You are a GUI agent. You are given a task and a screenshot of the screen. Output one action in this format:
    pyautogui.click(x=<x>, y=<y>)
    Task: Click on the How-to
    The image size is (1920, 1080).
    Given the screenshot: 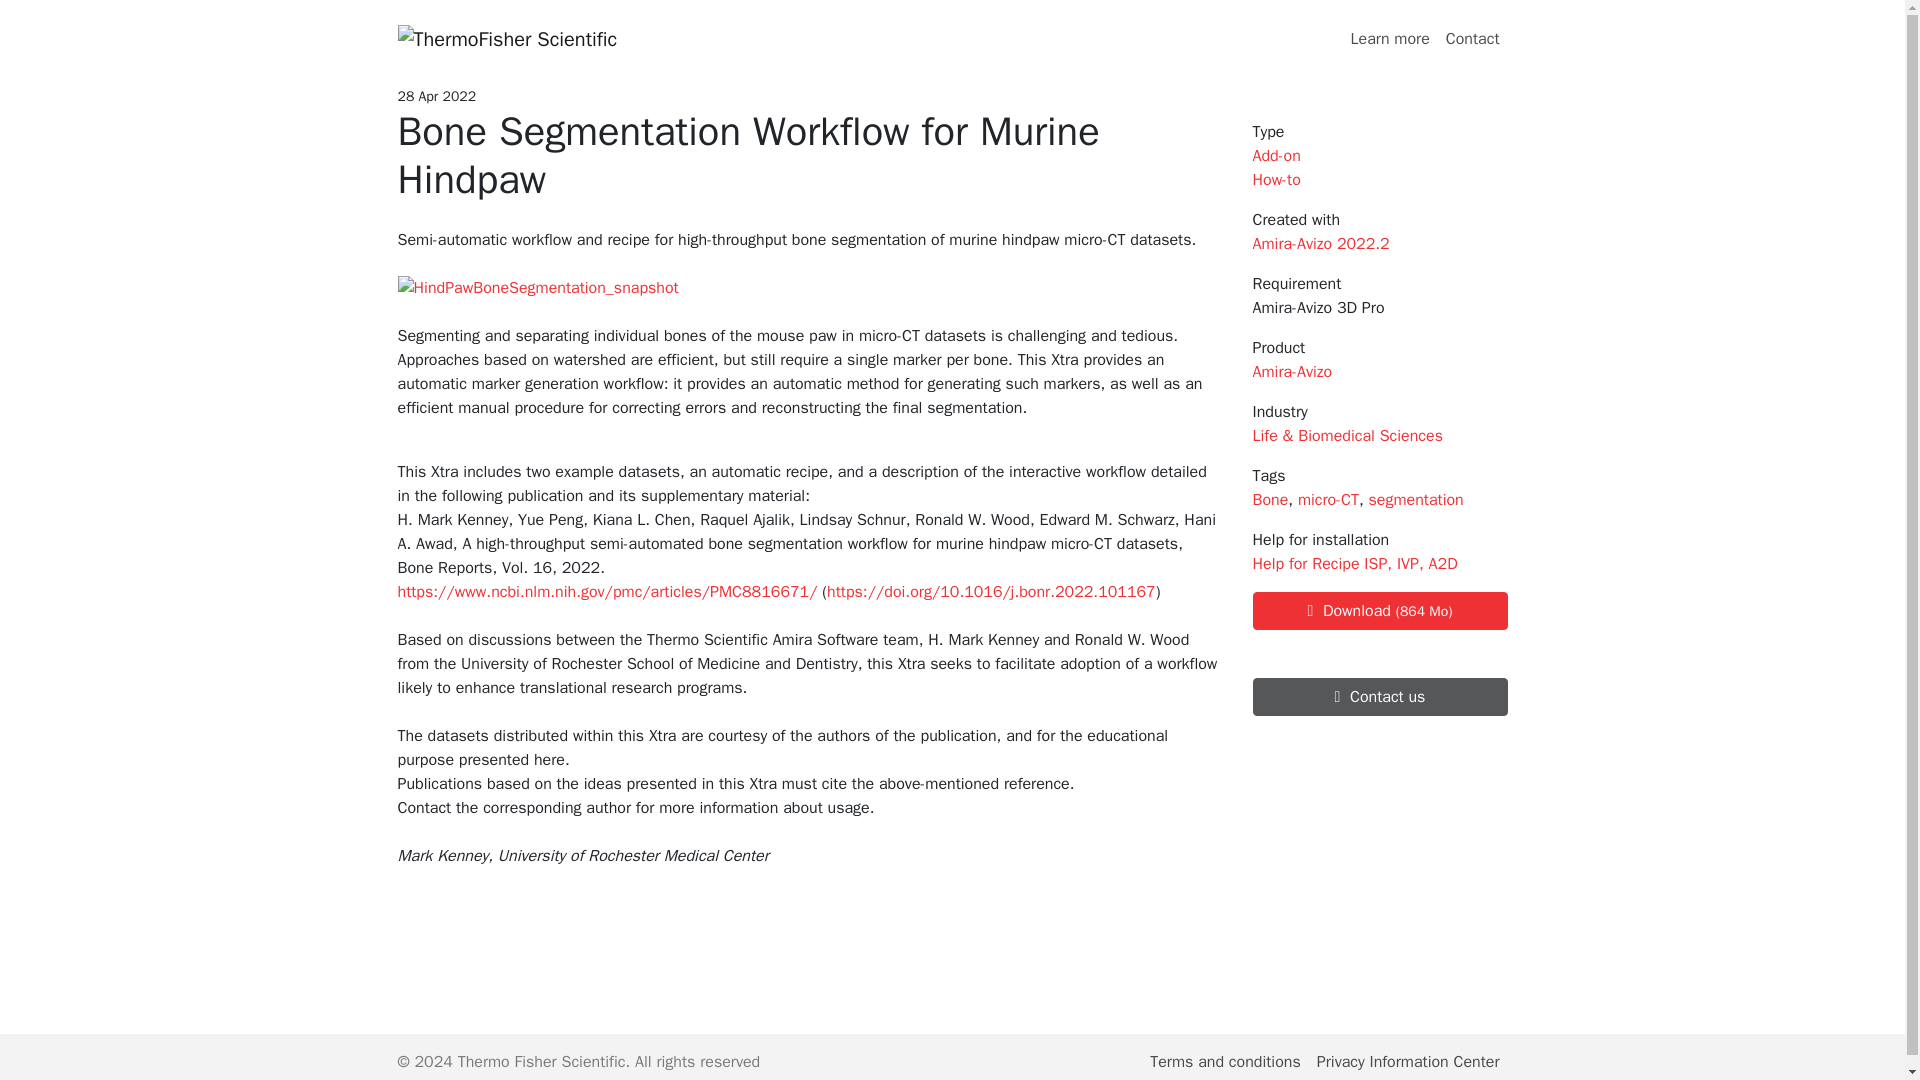 What is the action you would take?
    pyautogui.click(x=1275, y=180)
    